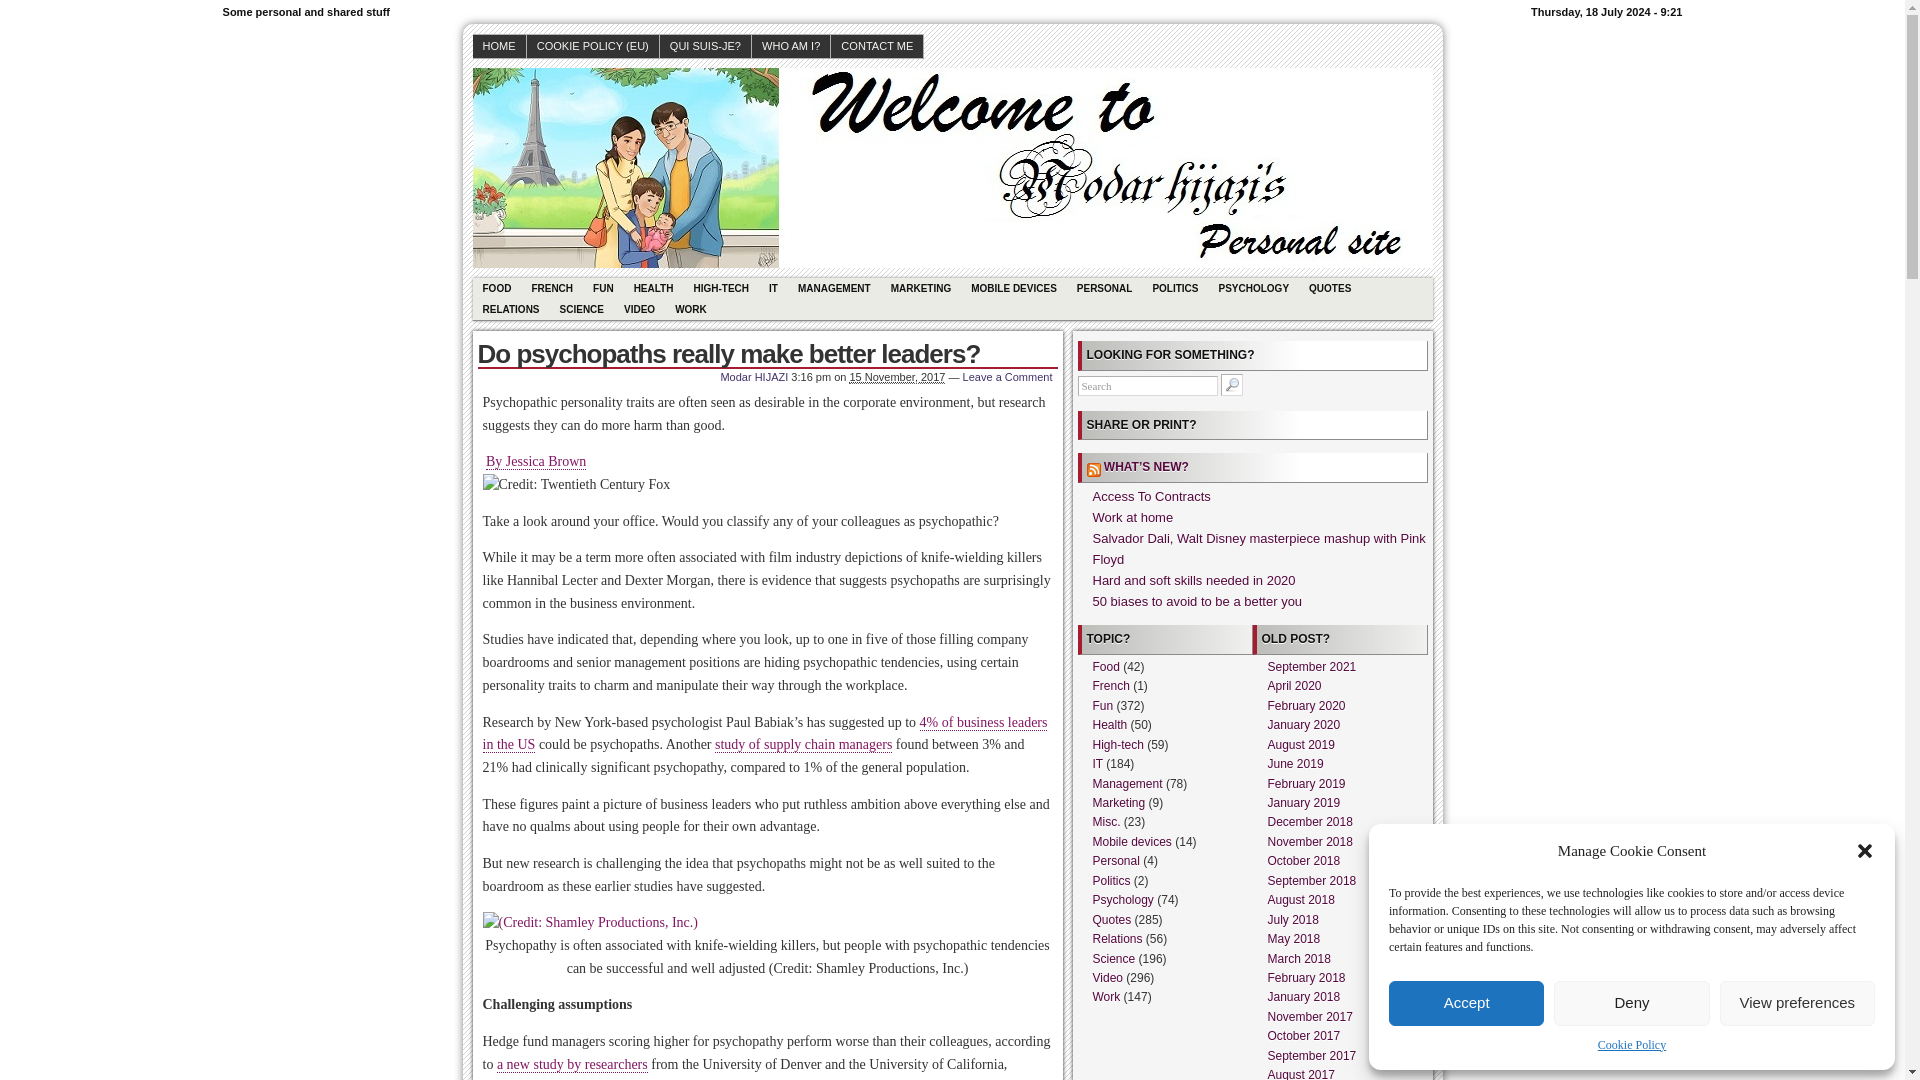 This screenshot has width=1920, height=1080. I want to click on HEALTH, so click(654, 288).